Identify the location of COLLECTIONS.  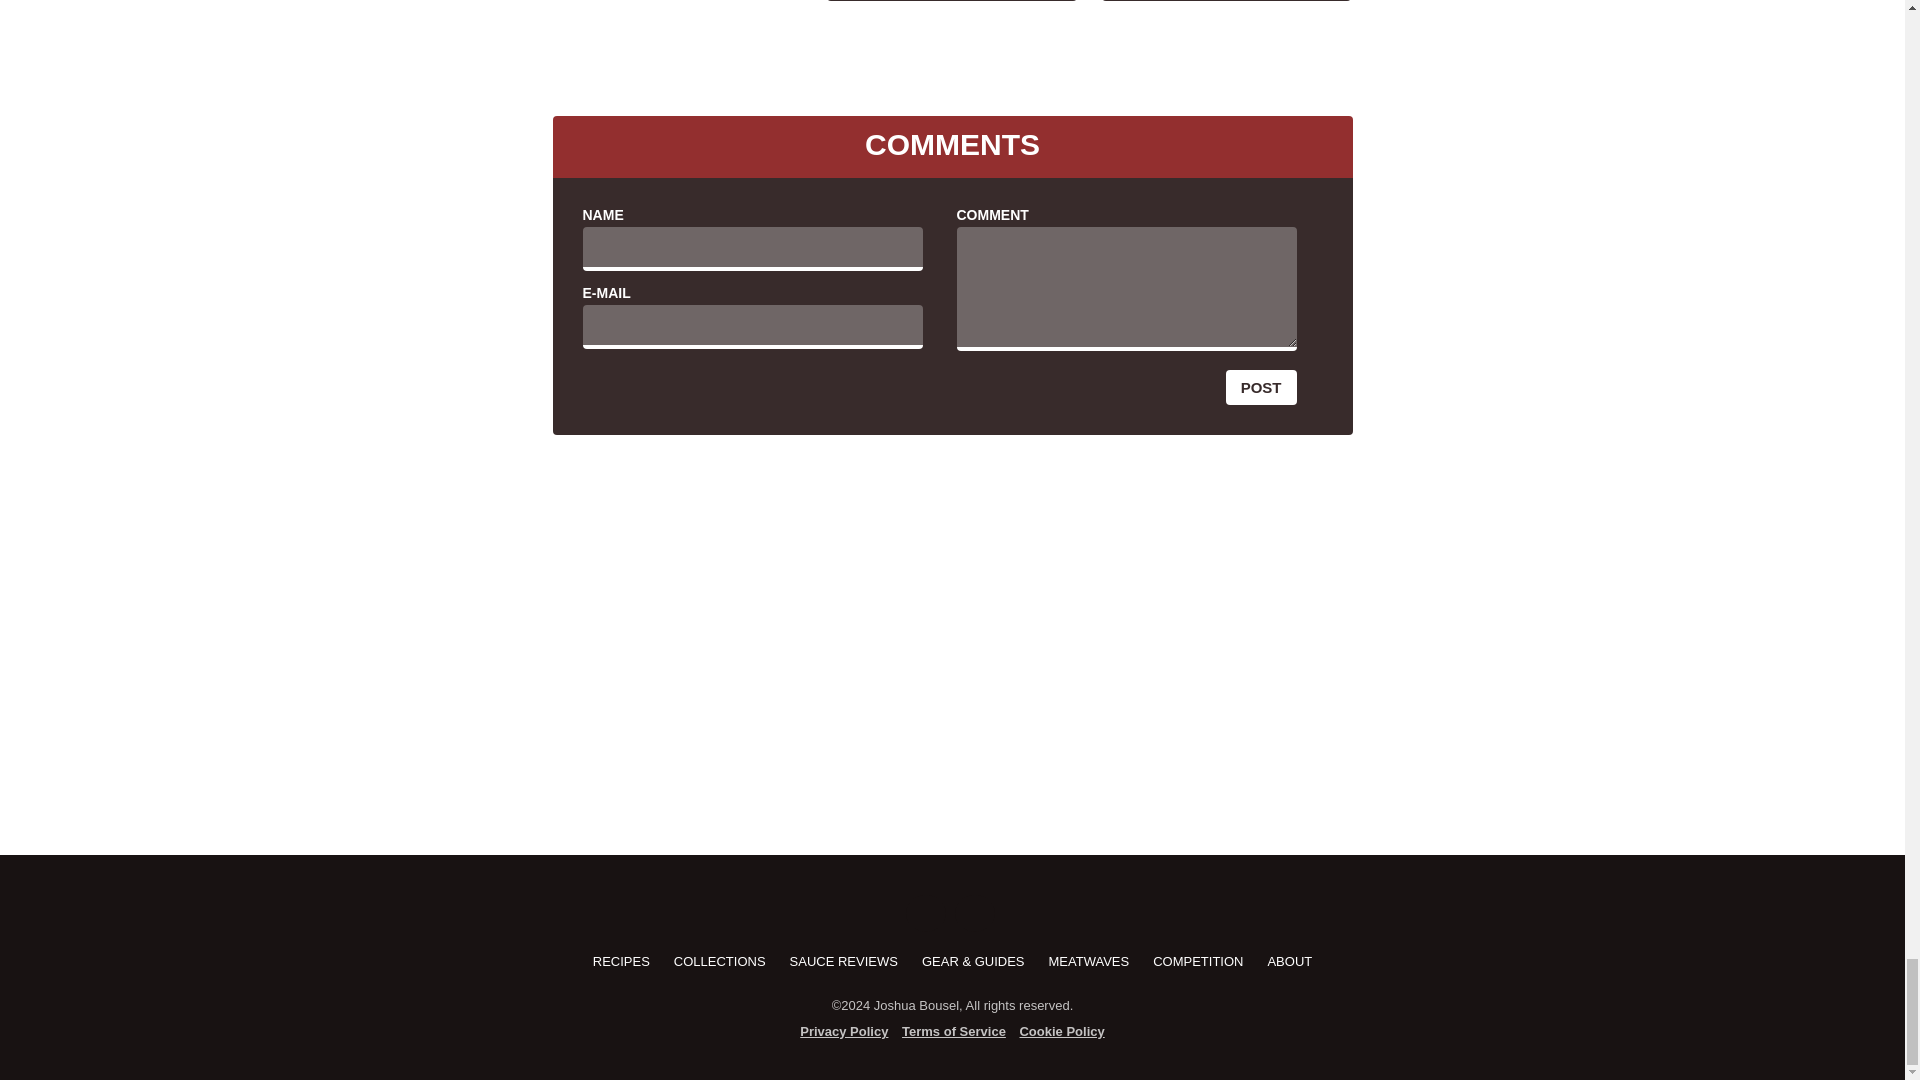
(720, 960).